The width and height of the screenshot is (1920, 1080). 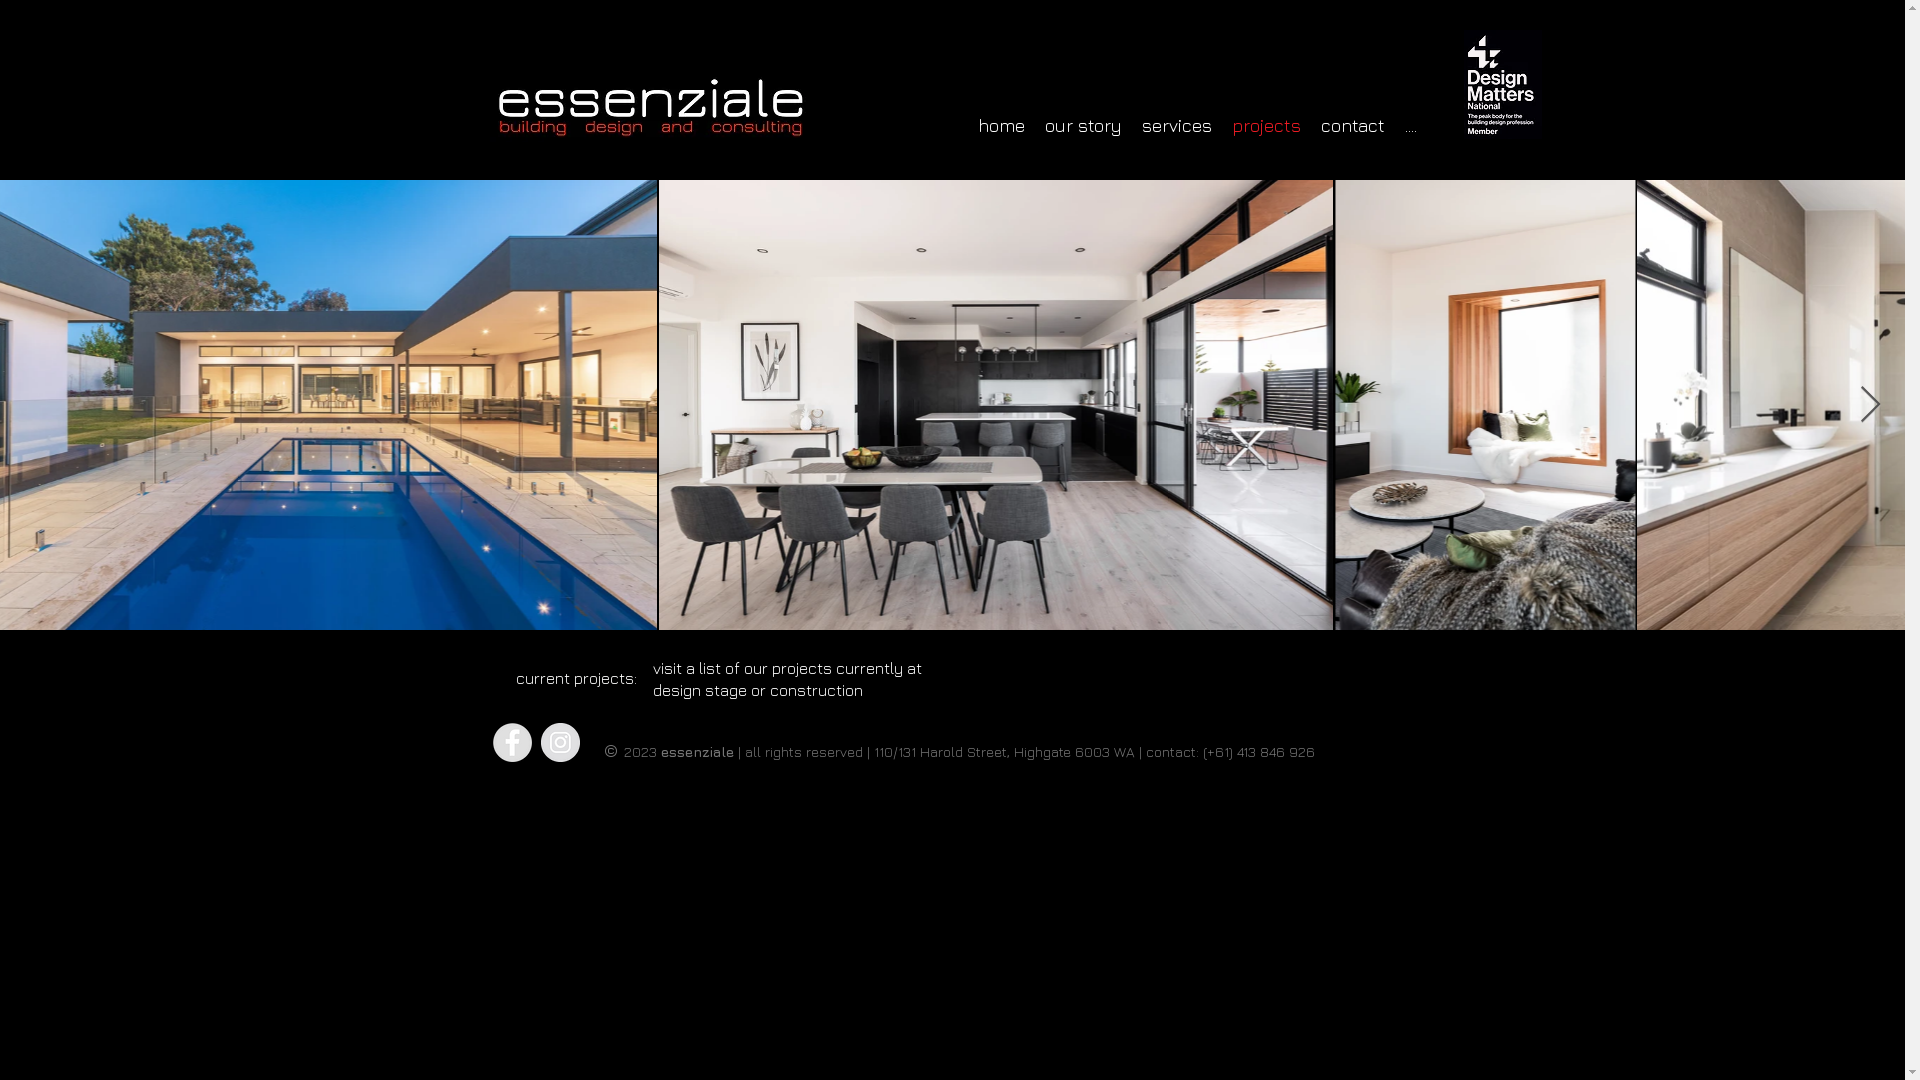 What do you see at coordinates (1503, 84) in the screenshot?
I see `essenziale - building design and drafting perth` at bounding box center [1503, 84].